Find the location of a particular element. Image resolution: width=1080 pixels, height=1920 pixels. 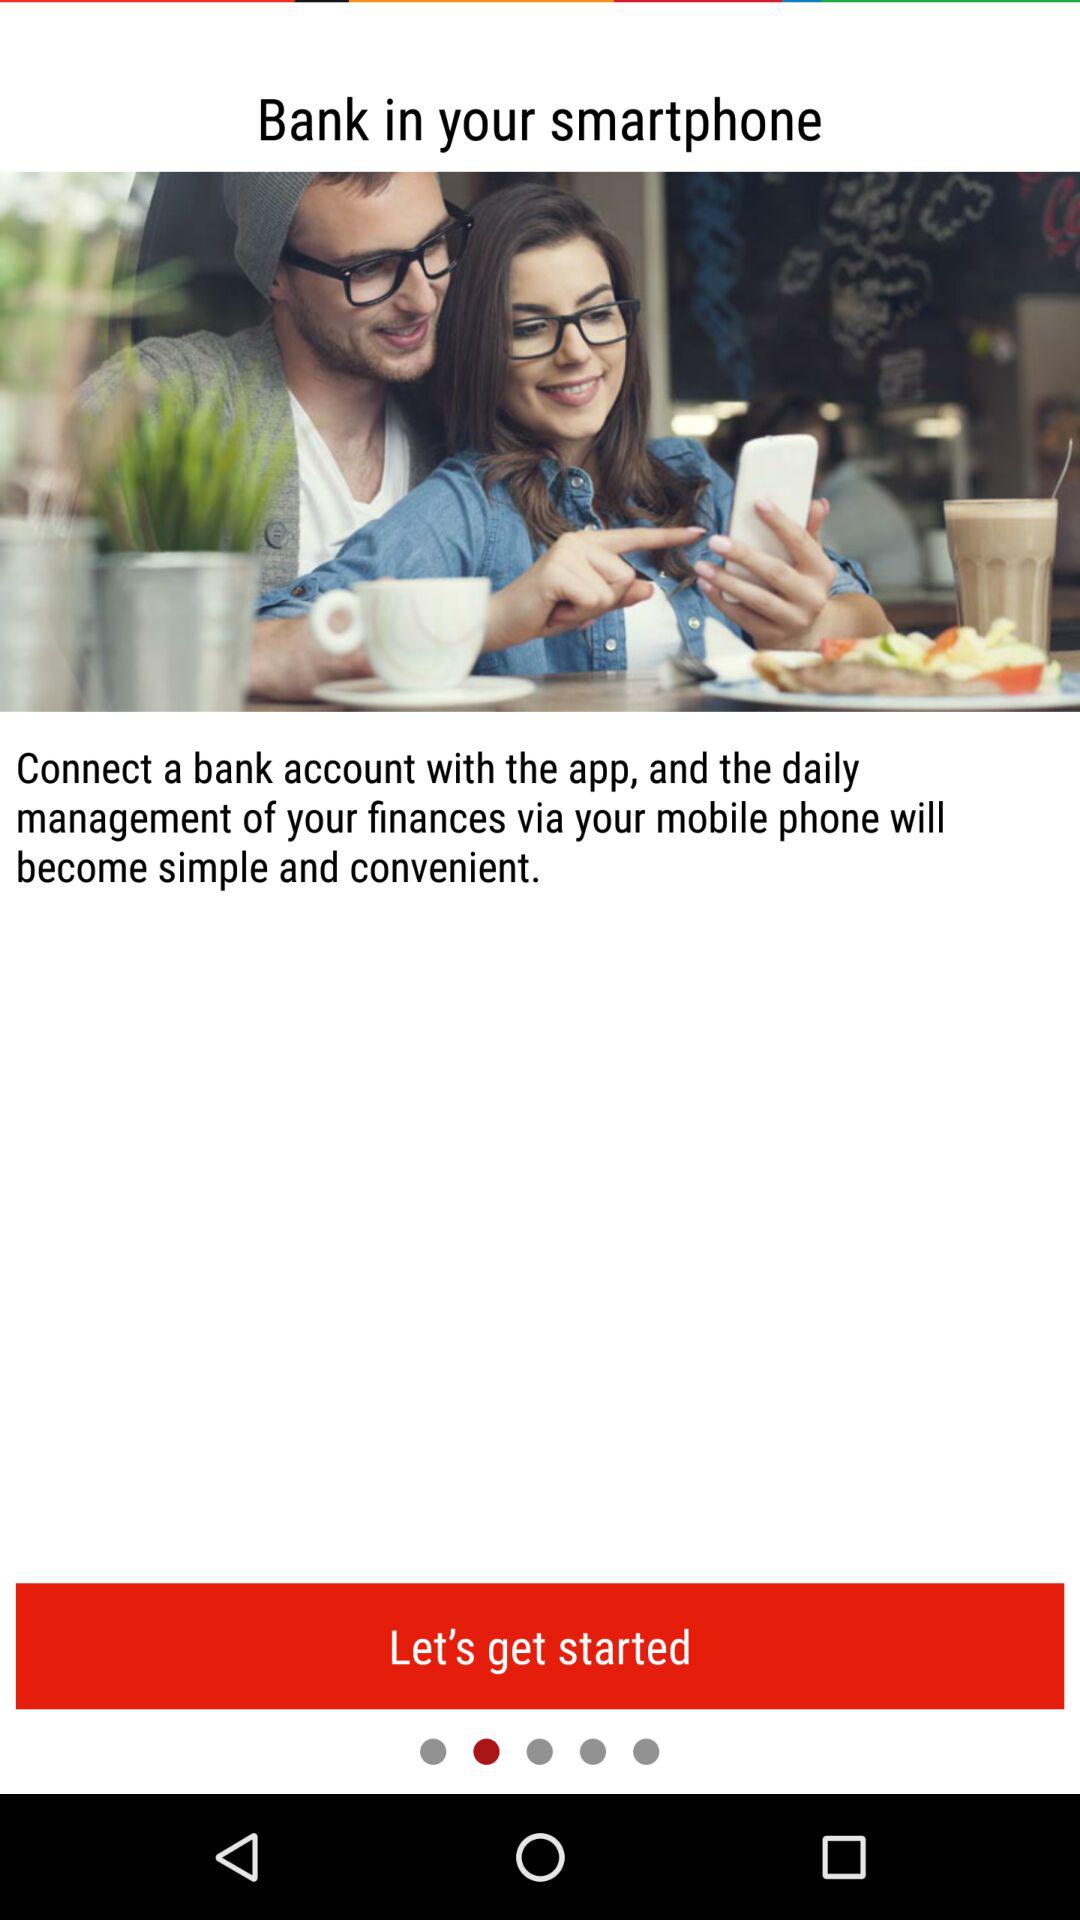

next page is located at coordinates (539, 1751).